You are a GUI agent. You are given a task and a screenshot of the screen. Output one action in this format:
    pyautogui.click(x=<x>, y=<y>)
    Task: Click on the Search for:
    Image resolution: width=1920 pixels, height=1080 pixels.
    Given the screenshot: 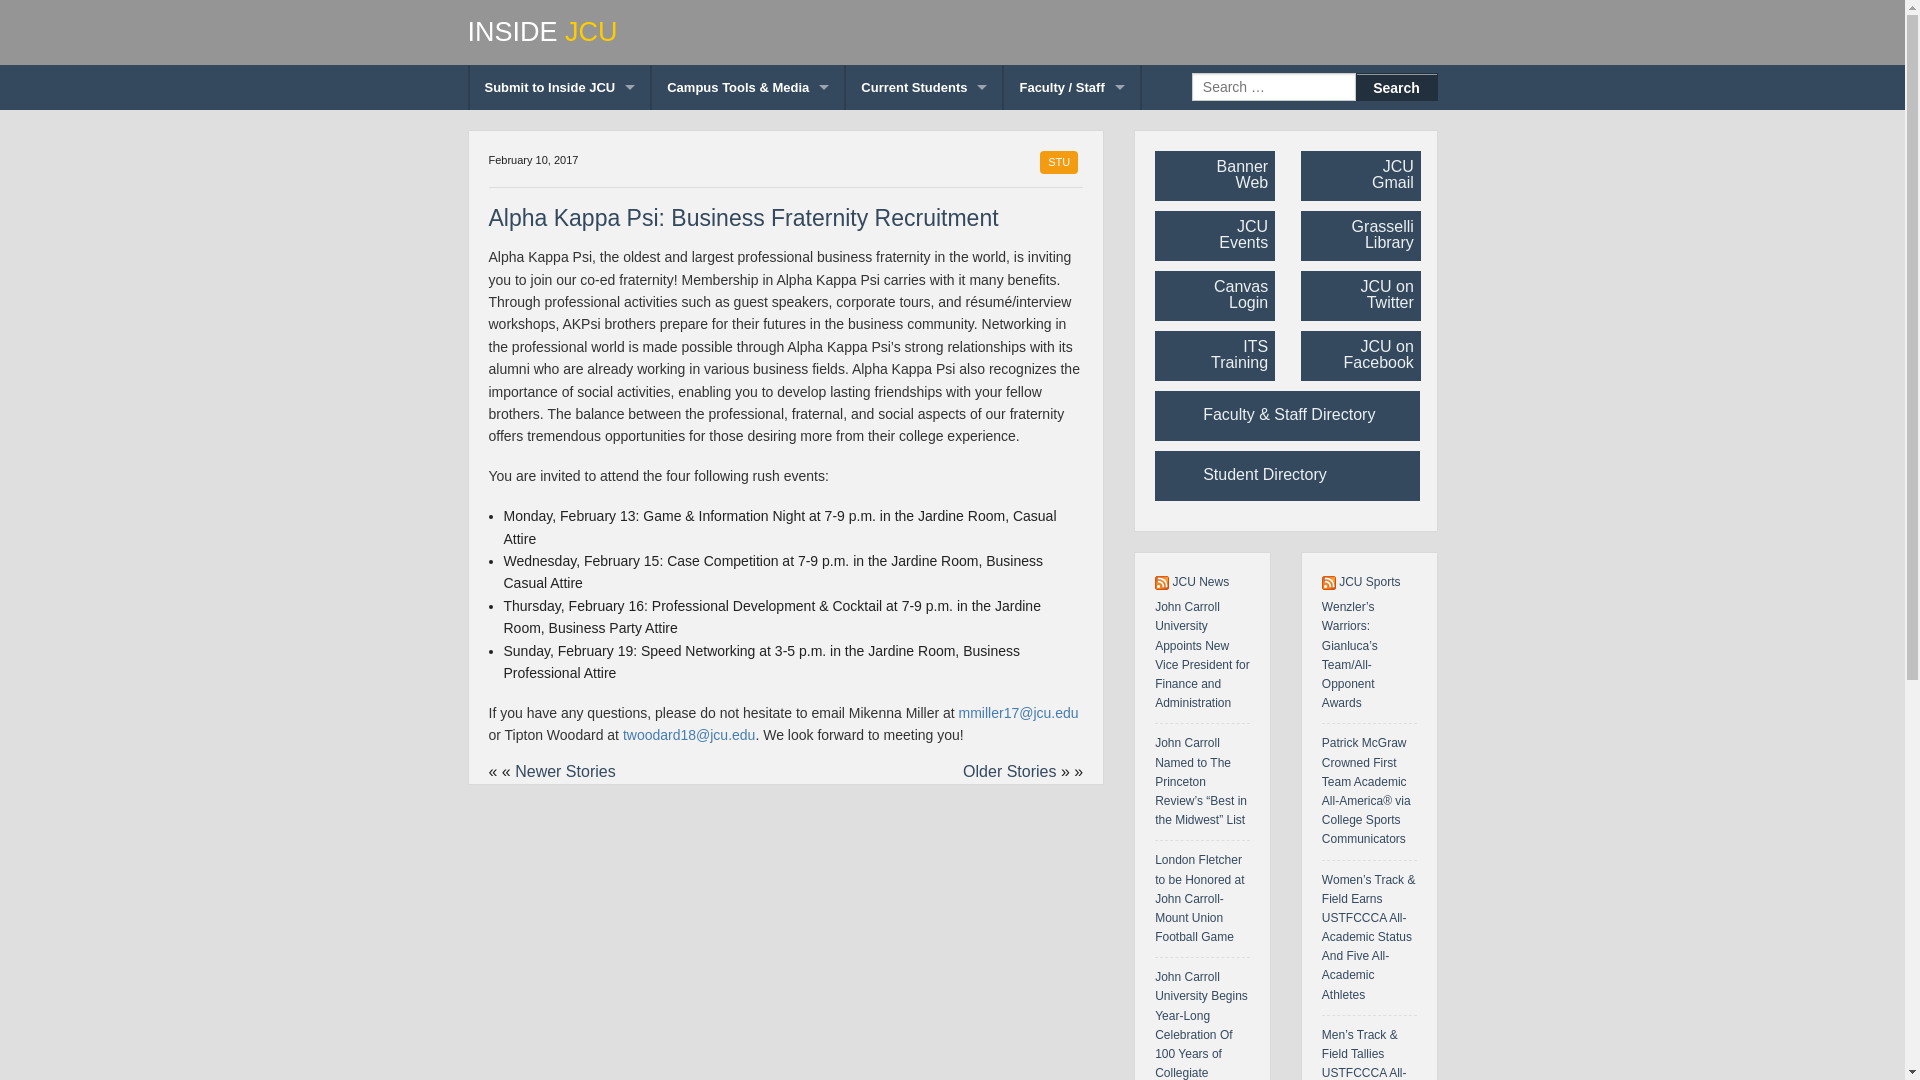 What is the action you would take?
    pyautogui.click(x=1274, y=87)
    